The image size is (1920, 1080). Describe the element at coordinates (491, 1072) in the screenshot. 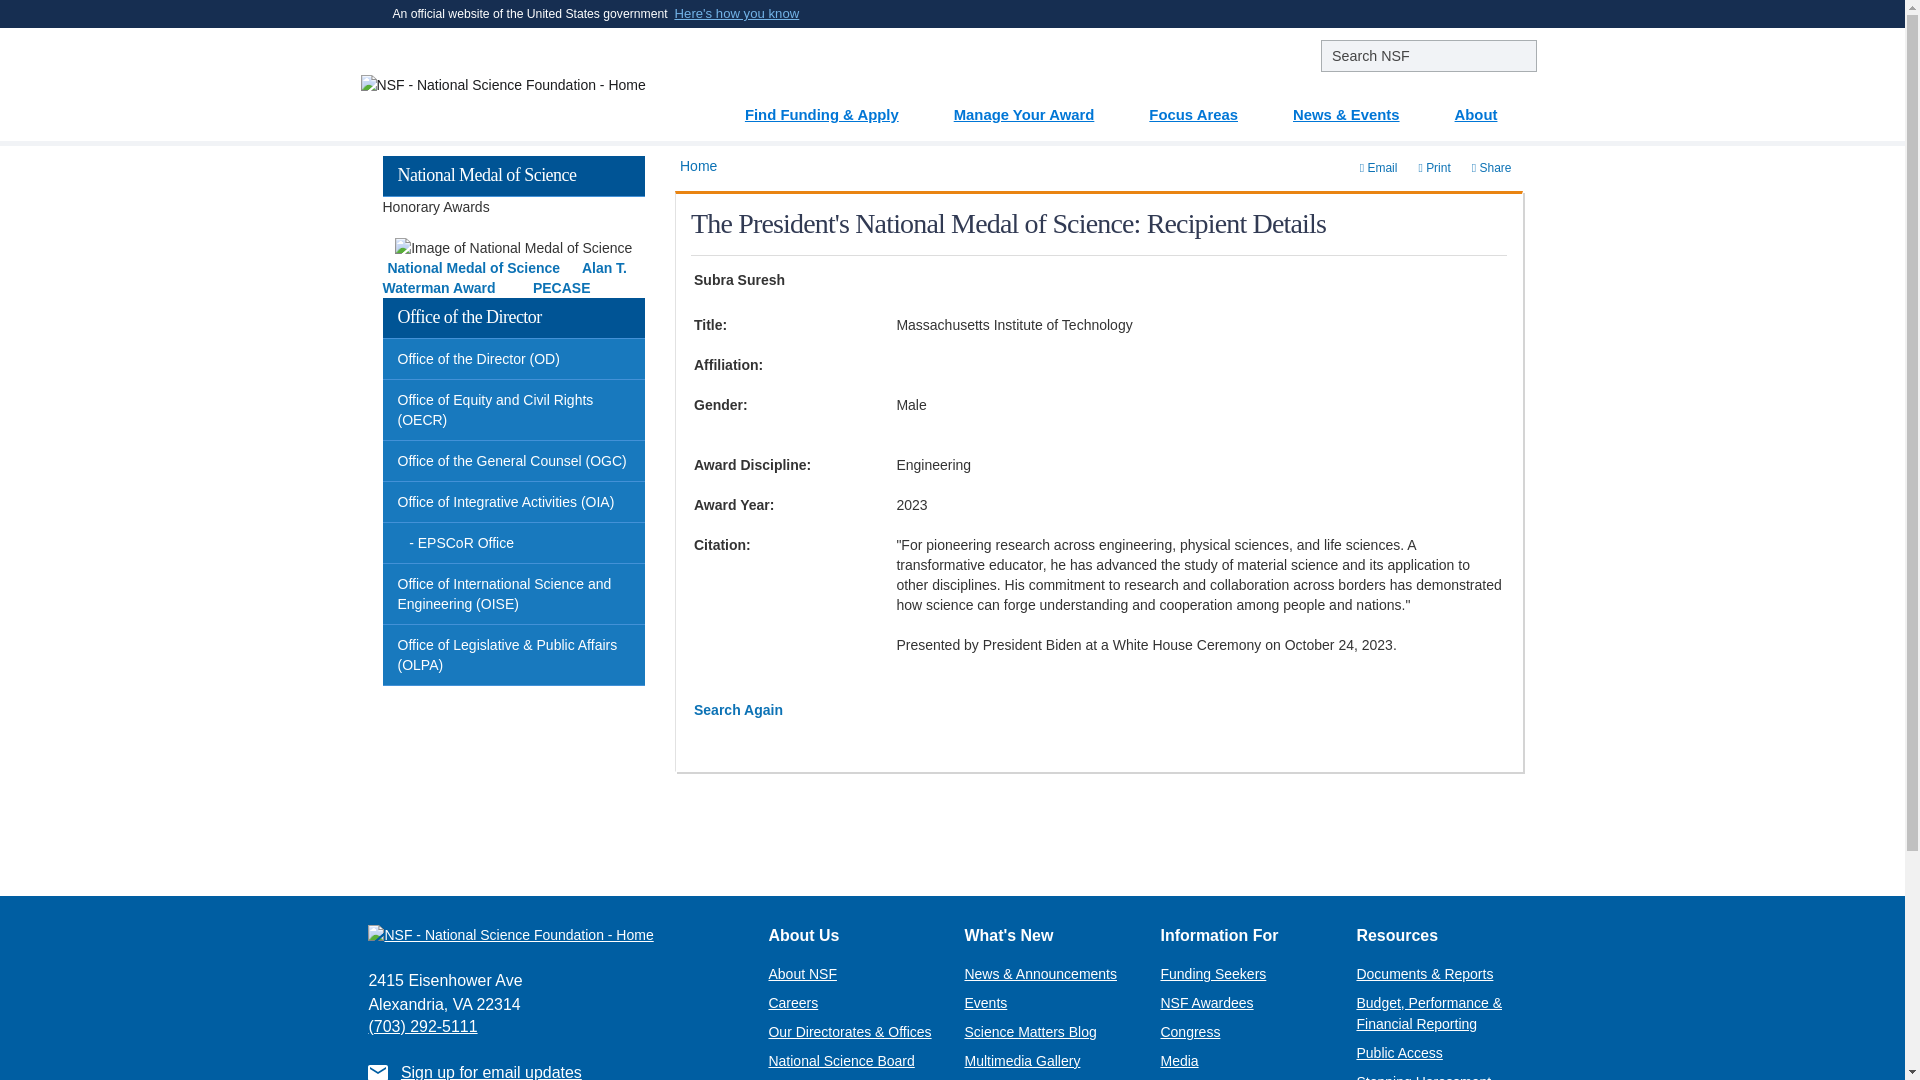

I see `Sign up for email updates` at that location.